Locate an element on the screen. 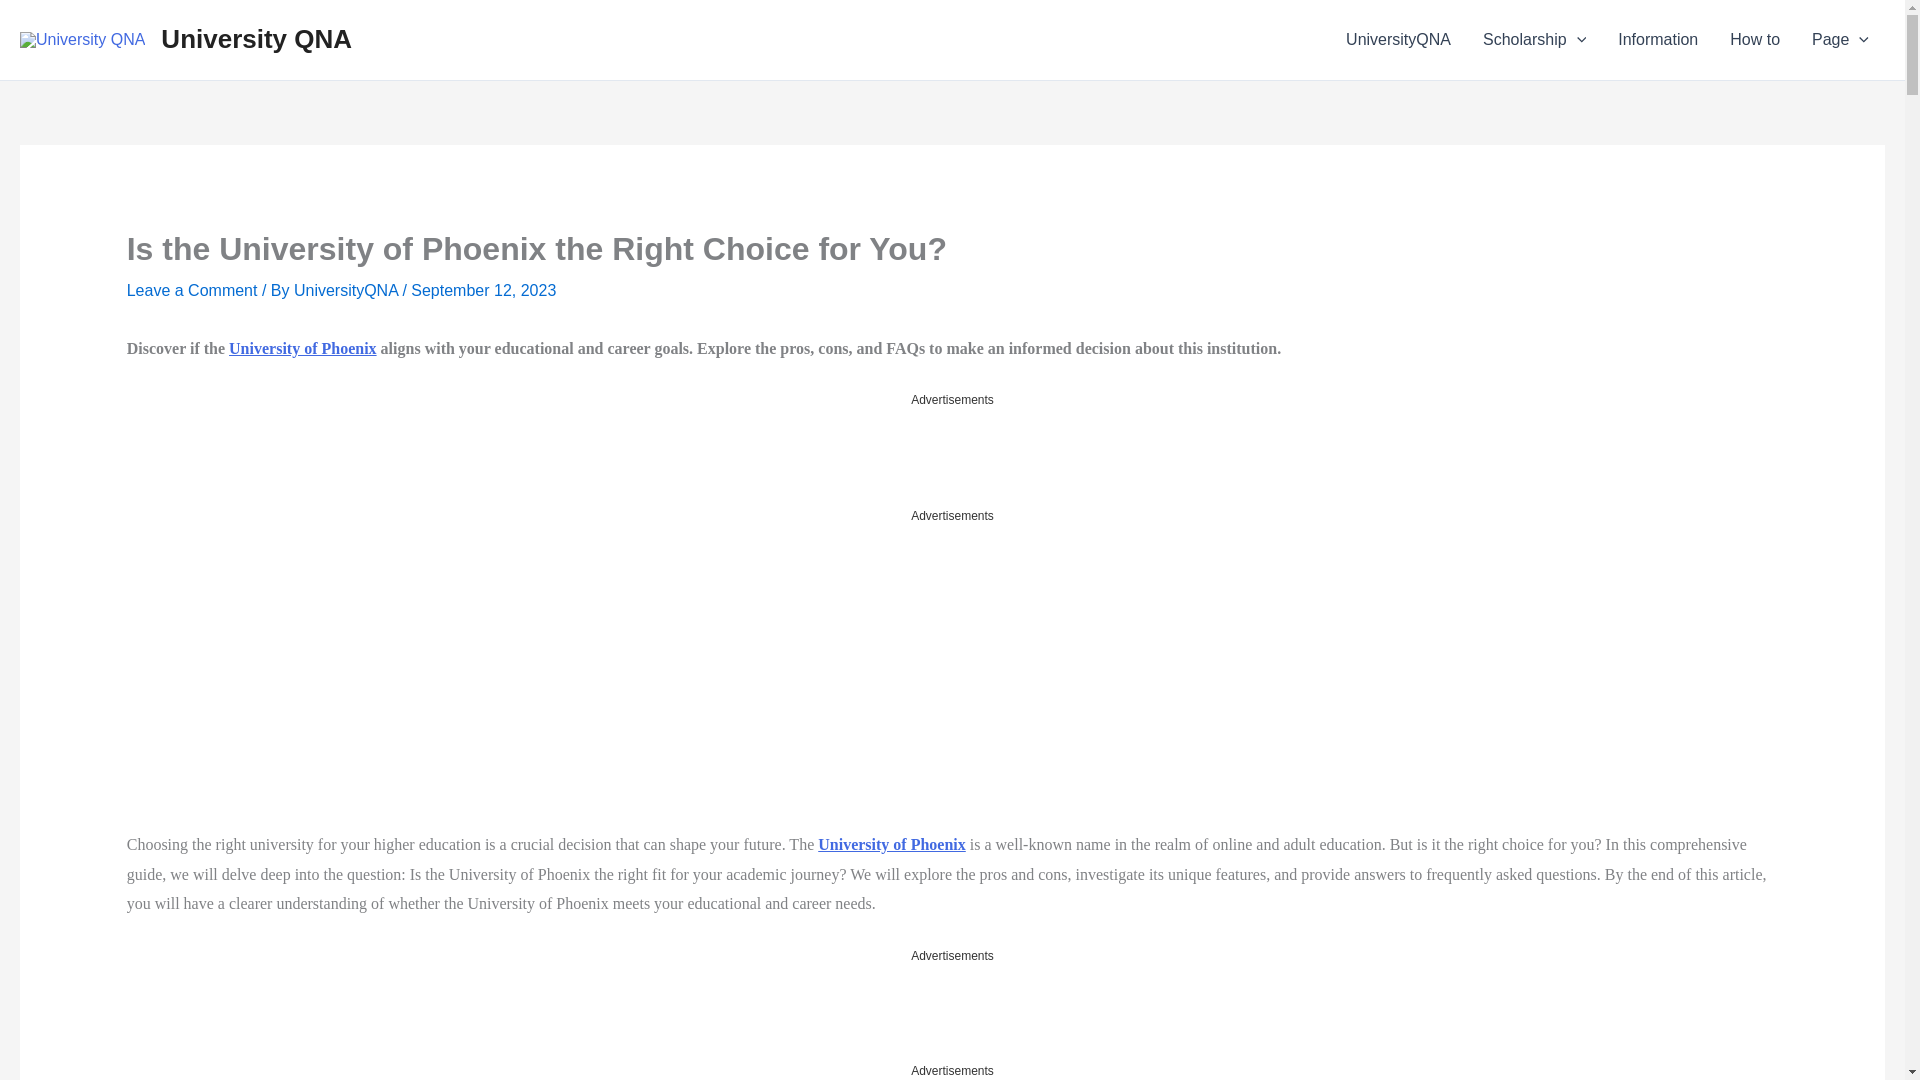 Image resolution: width=1920 pixels, height=1080 pixels. Page is located at coordinates (1840, 40).